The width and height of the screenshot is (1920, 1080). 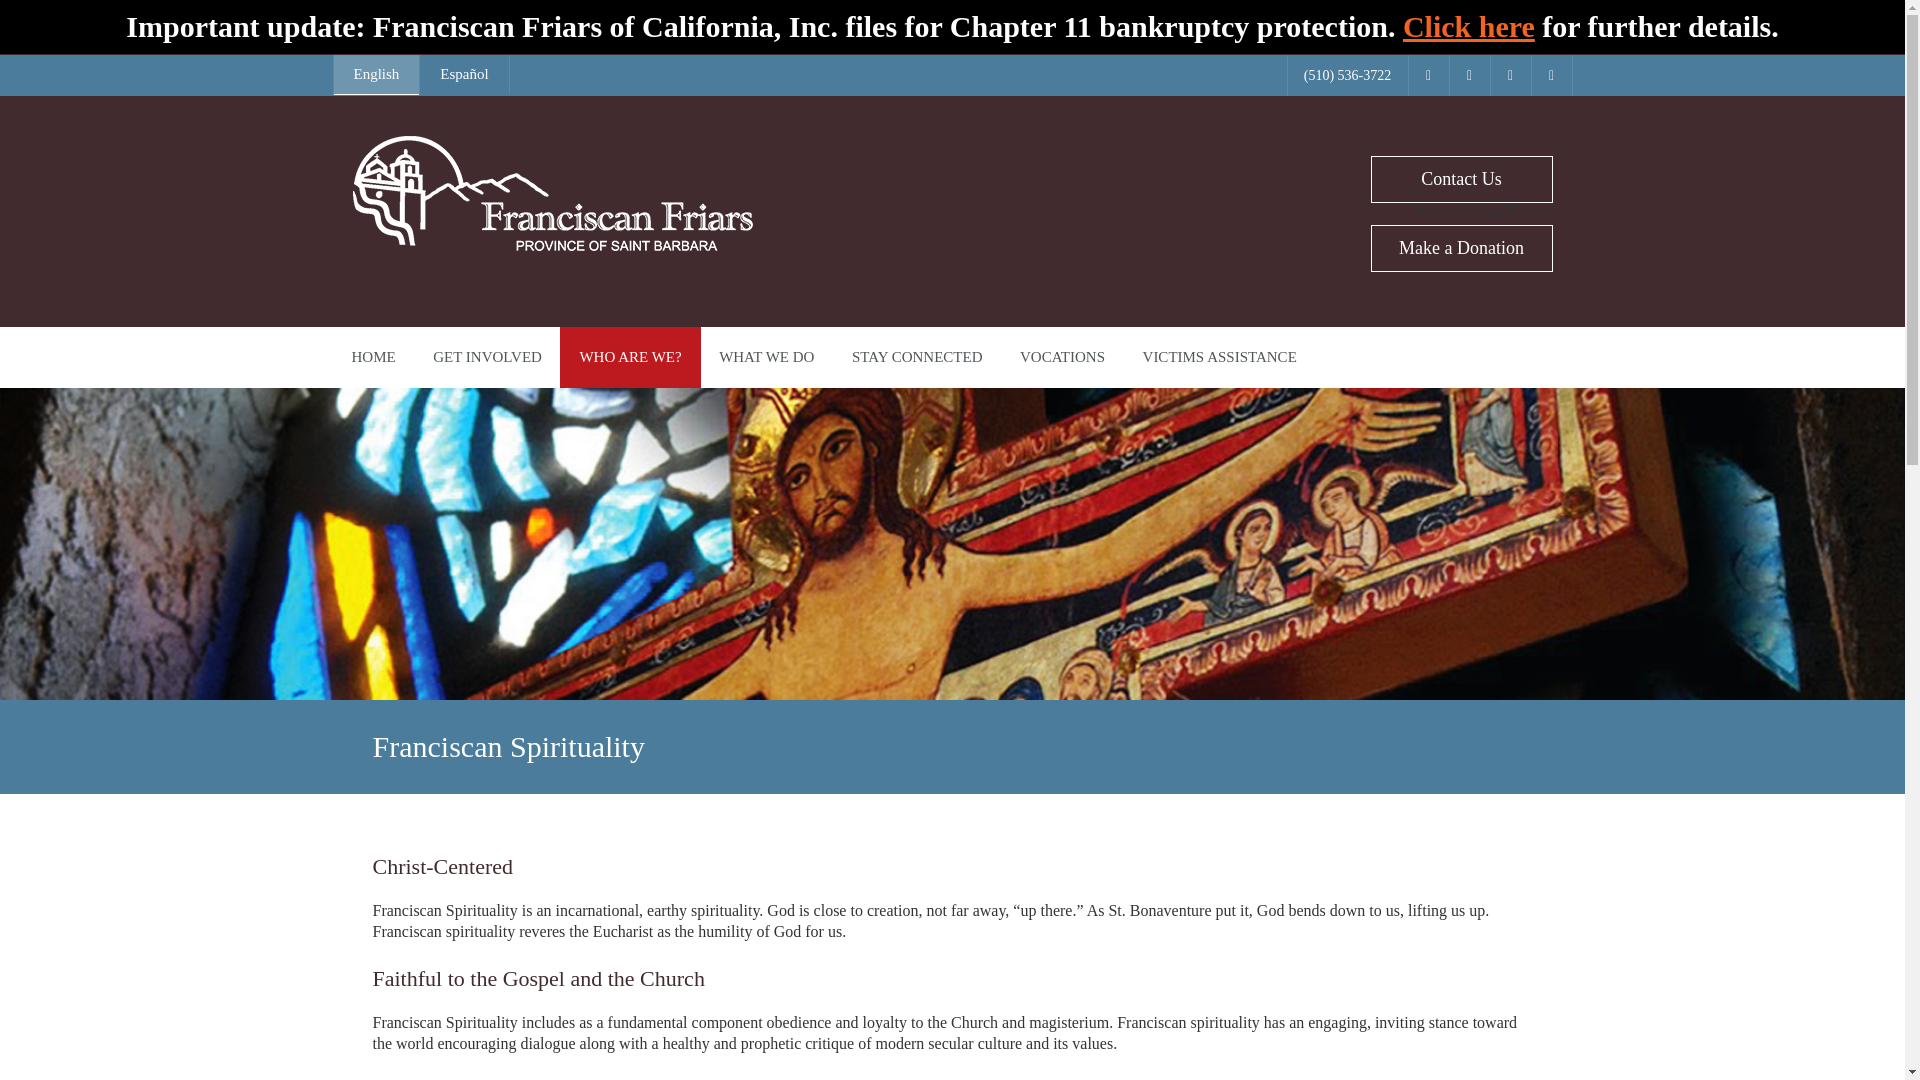 What do you see at coordinates (487, 357) in the screenshot?
I see `GET INVOLVED` at bounding box center [487, 357].